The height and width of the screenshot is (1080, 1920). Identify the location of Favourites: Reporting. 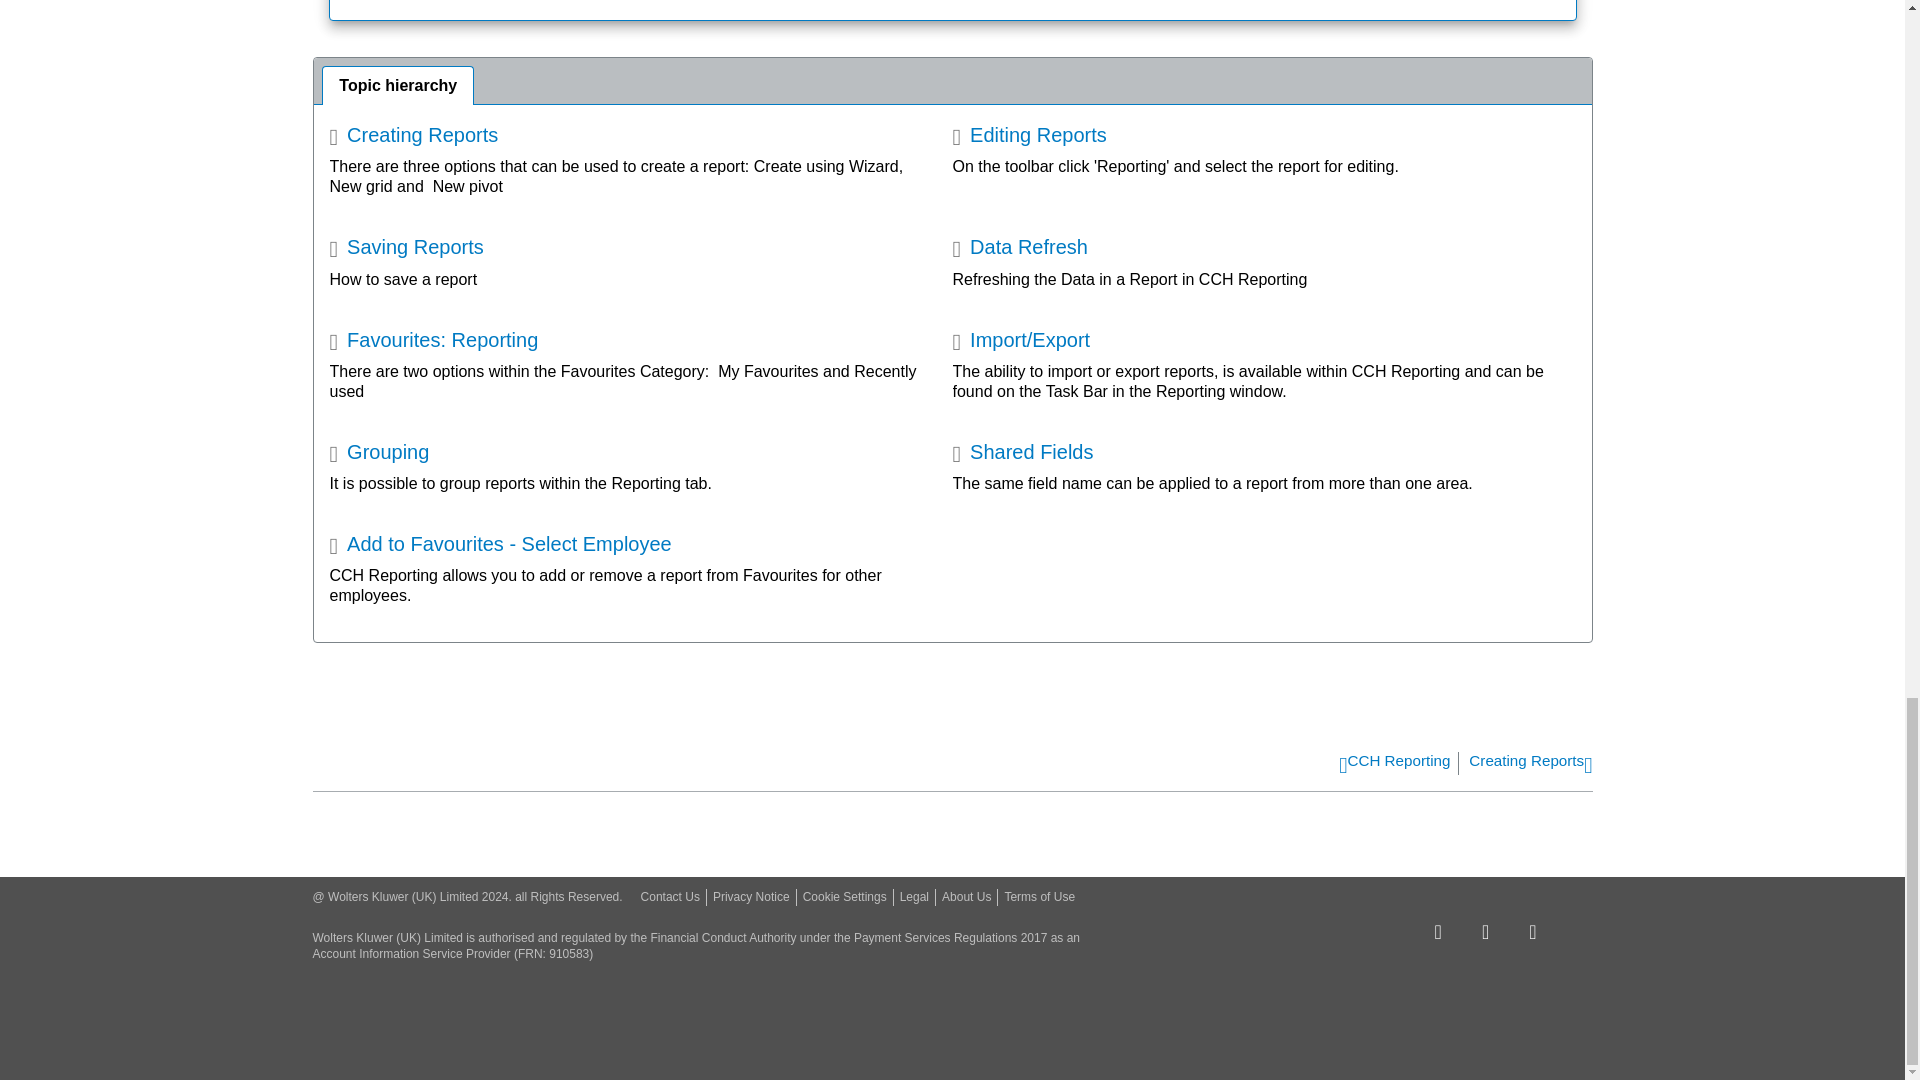
(434, 342).